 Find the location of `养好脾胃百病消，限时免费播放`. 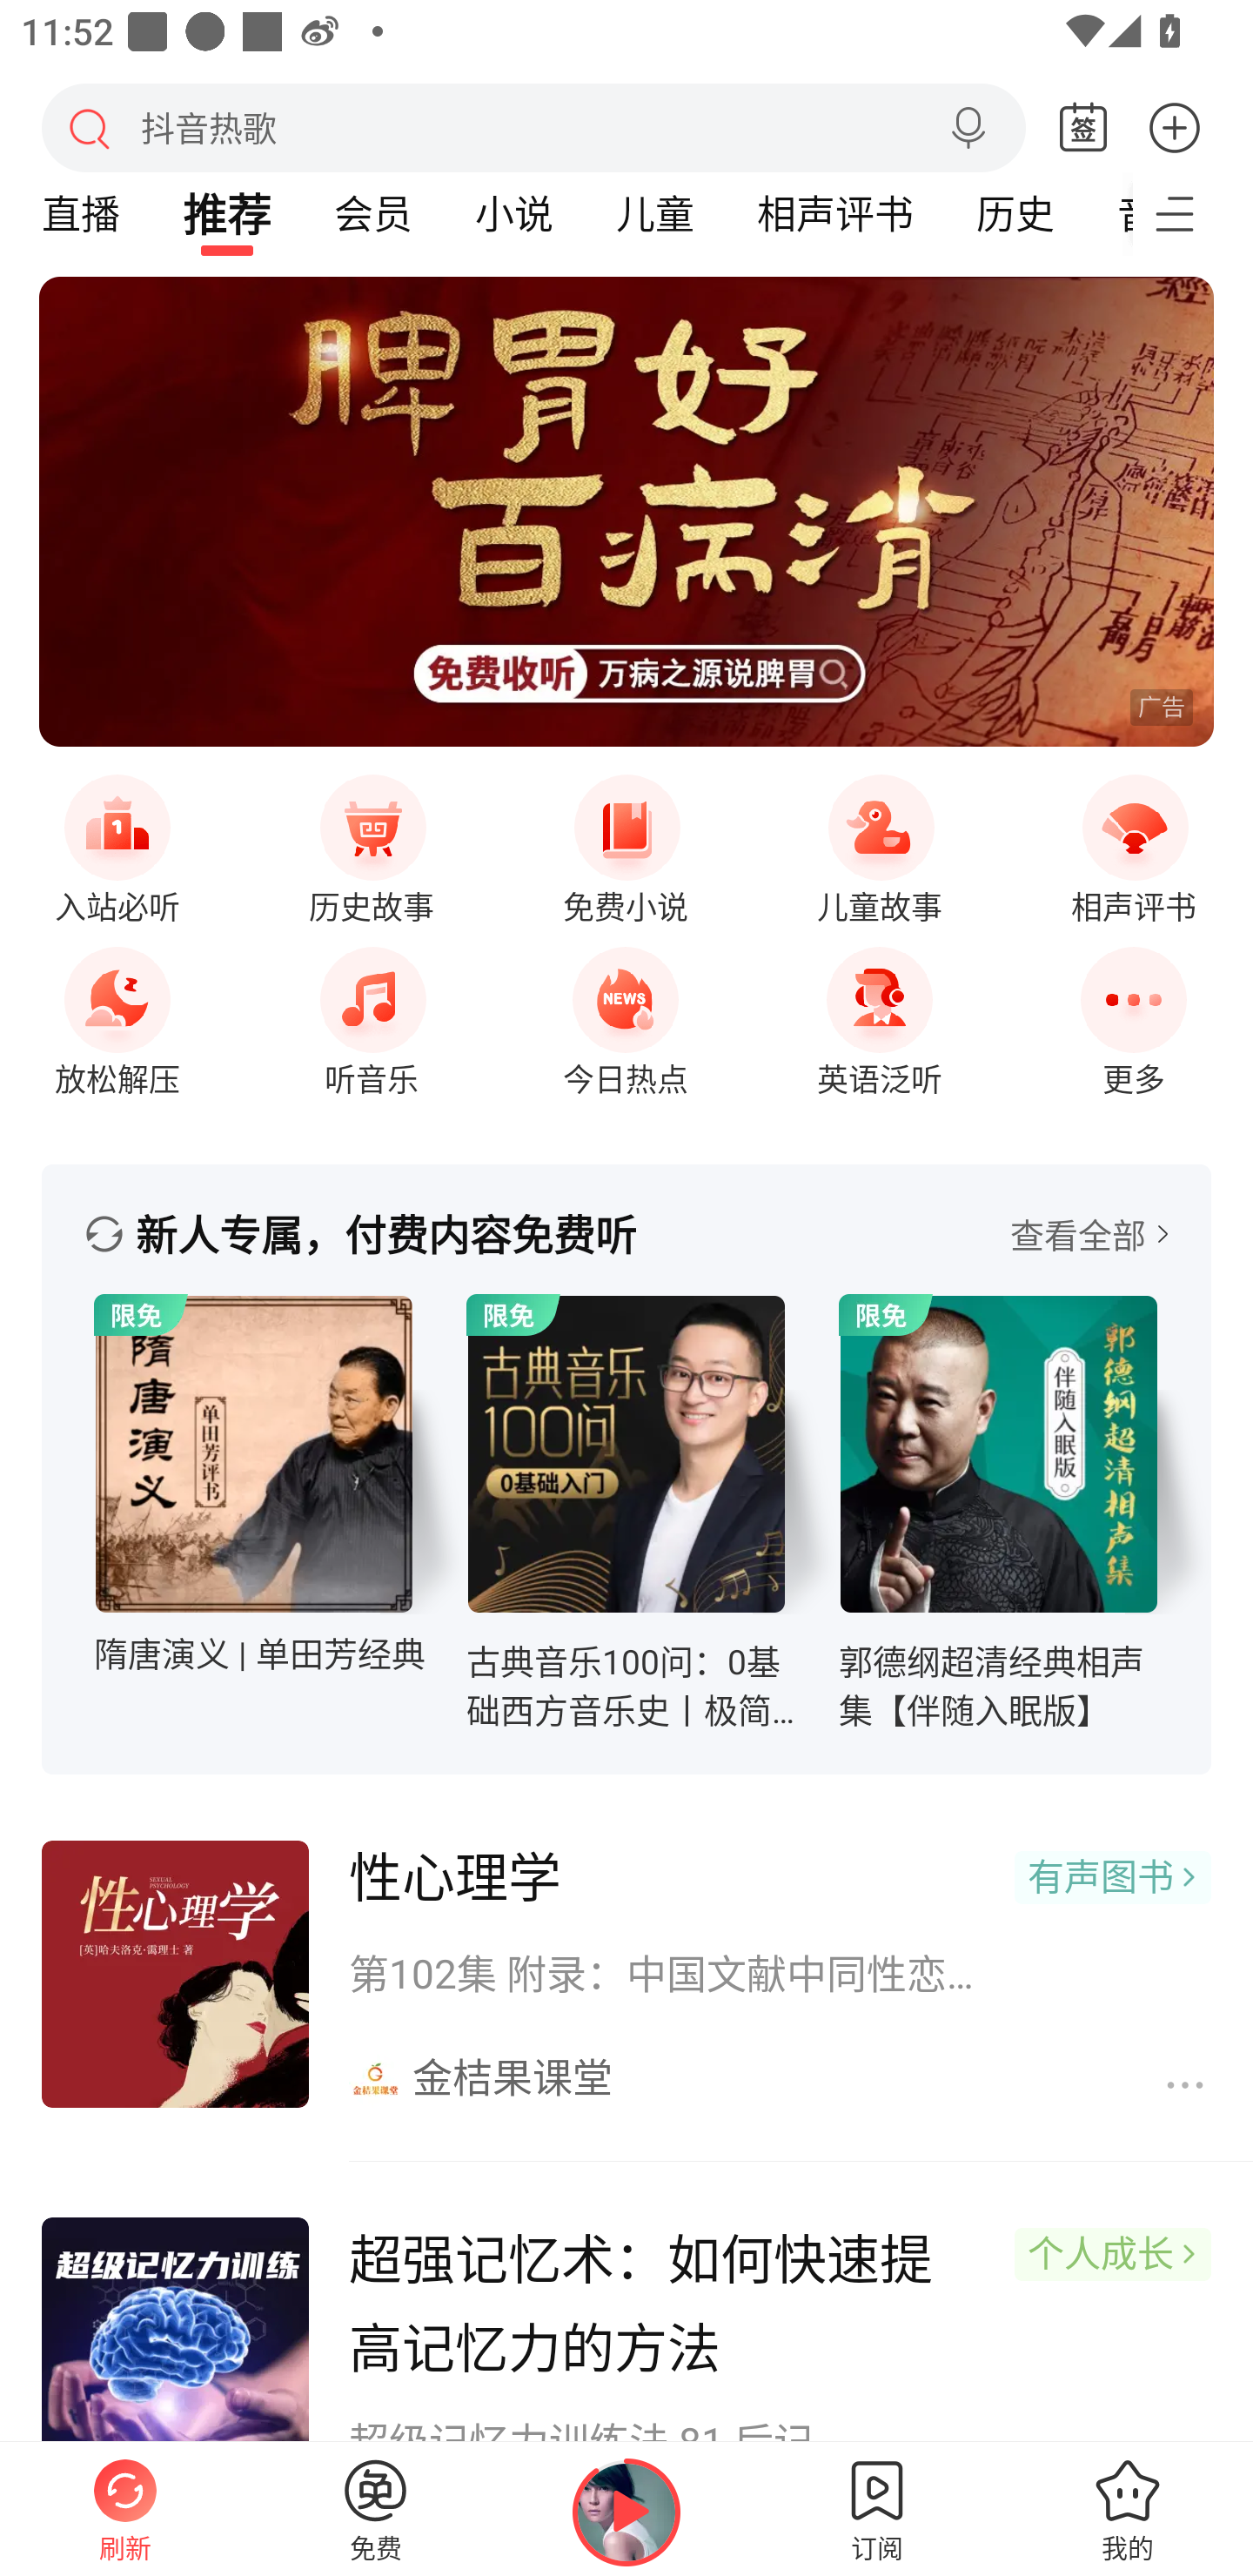

养好脾胃百病消，限时免费播放 is located at coordinates (626, 511).